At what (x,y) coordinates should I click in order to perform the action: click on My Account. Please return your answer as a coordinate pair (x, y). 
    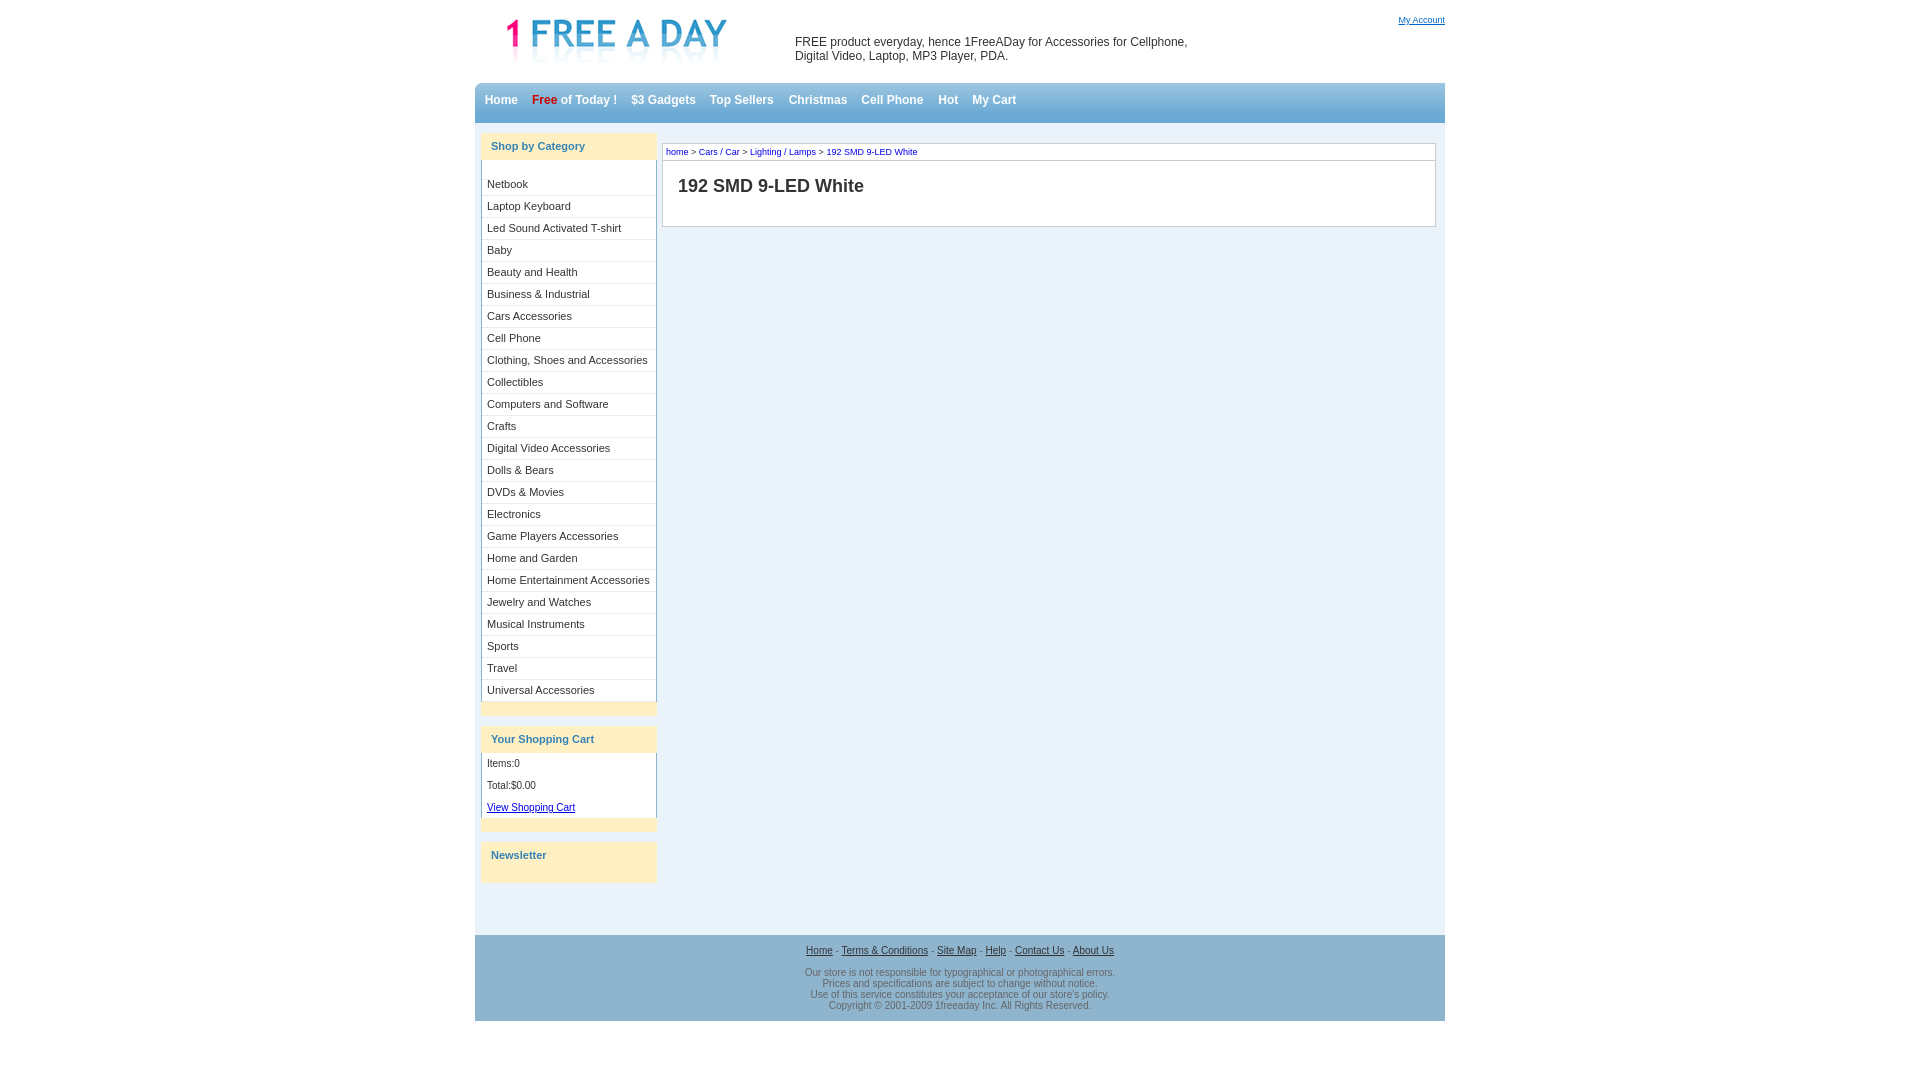
    Looking at the image, I should click on (1422, 20).